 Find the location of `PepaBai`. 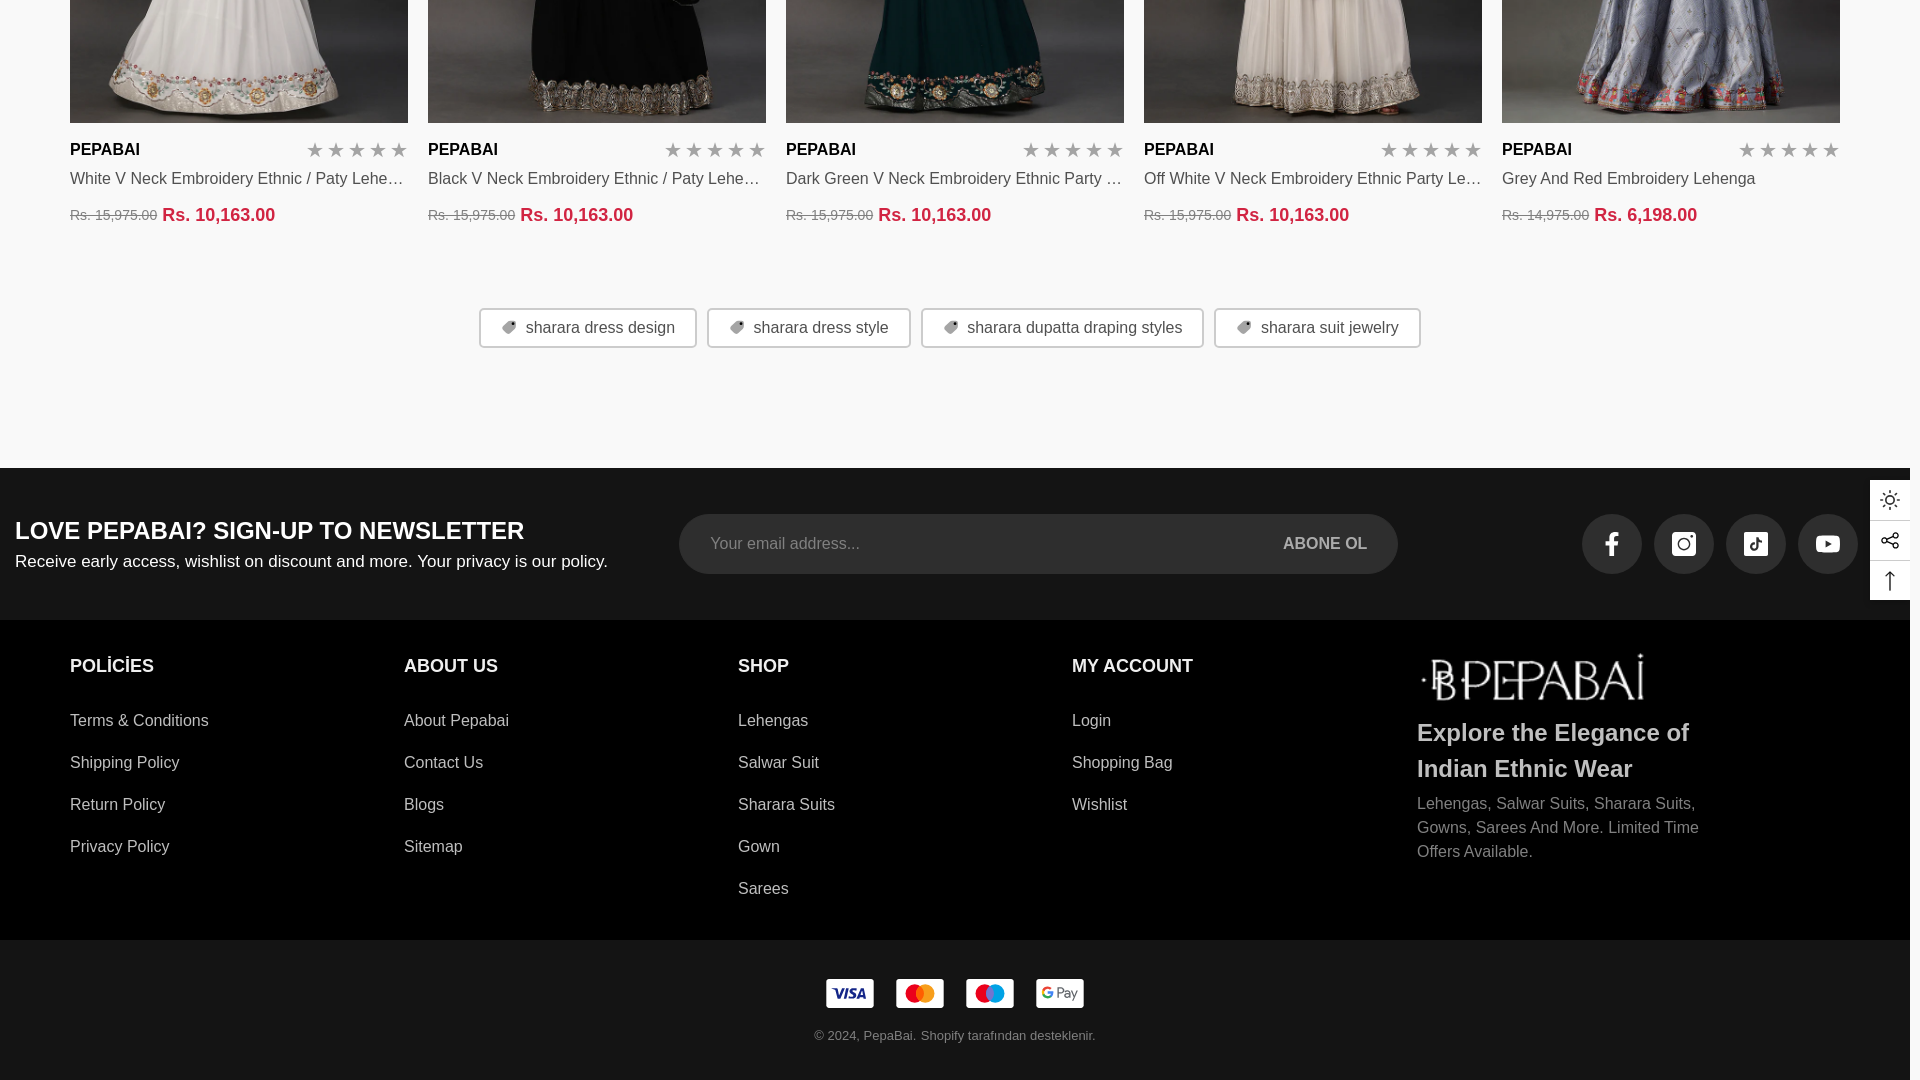

PepaBai is located at coordinates (1534, 674).